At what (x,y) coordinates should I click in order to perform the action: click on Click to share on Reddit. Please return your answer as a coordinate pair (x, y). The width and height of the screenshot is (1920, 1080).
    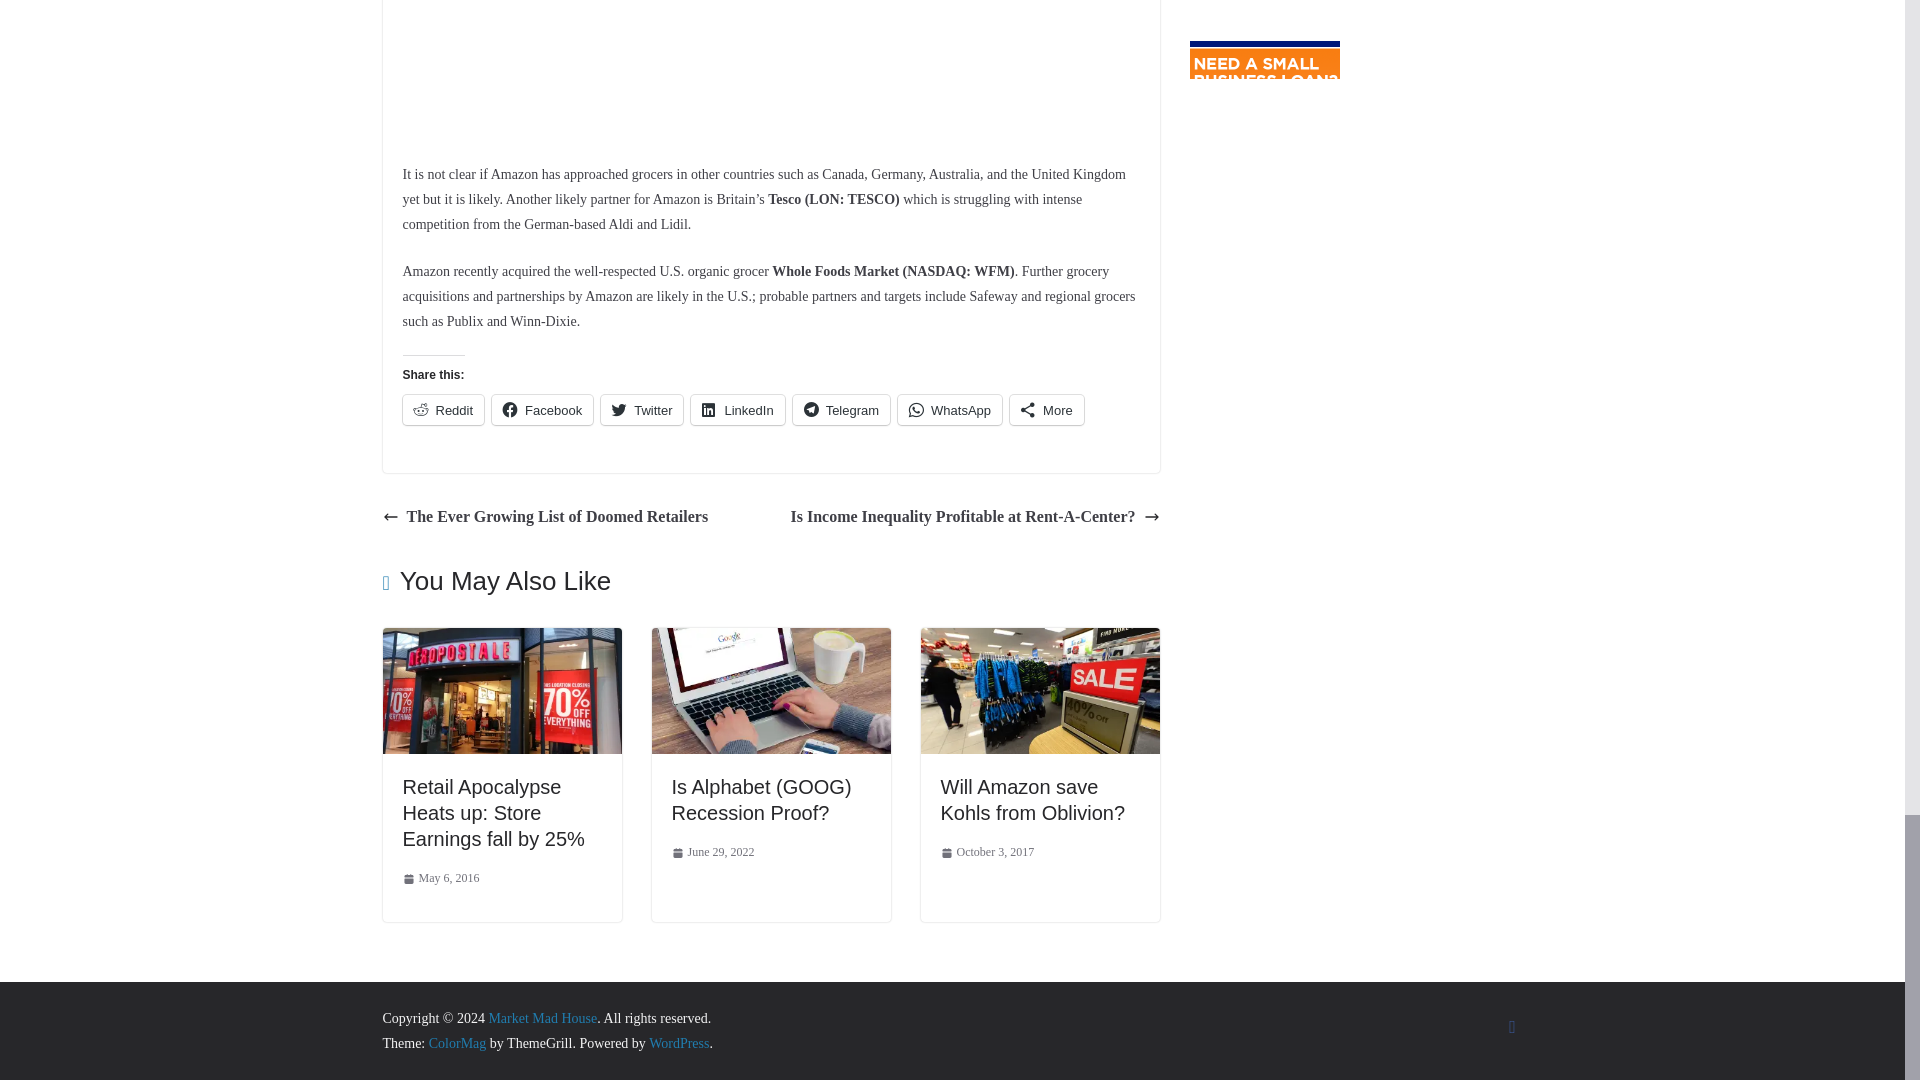
    Looking at the image, I should click on (442, 409).